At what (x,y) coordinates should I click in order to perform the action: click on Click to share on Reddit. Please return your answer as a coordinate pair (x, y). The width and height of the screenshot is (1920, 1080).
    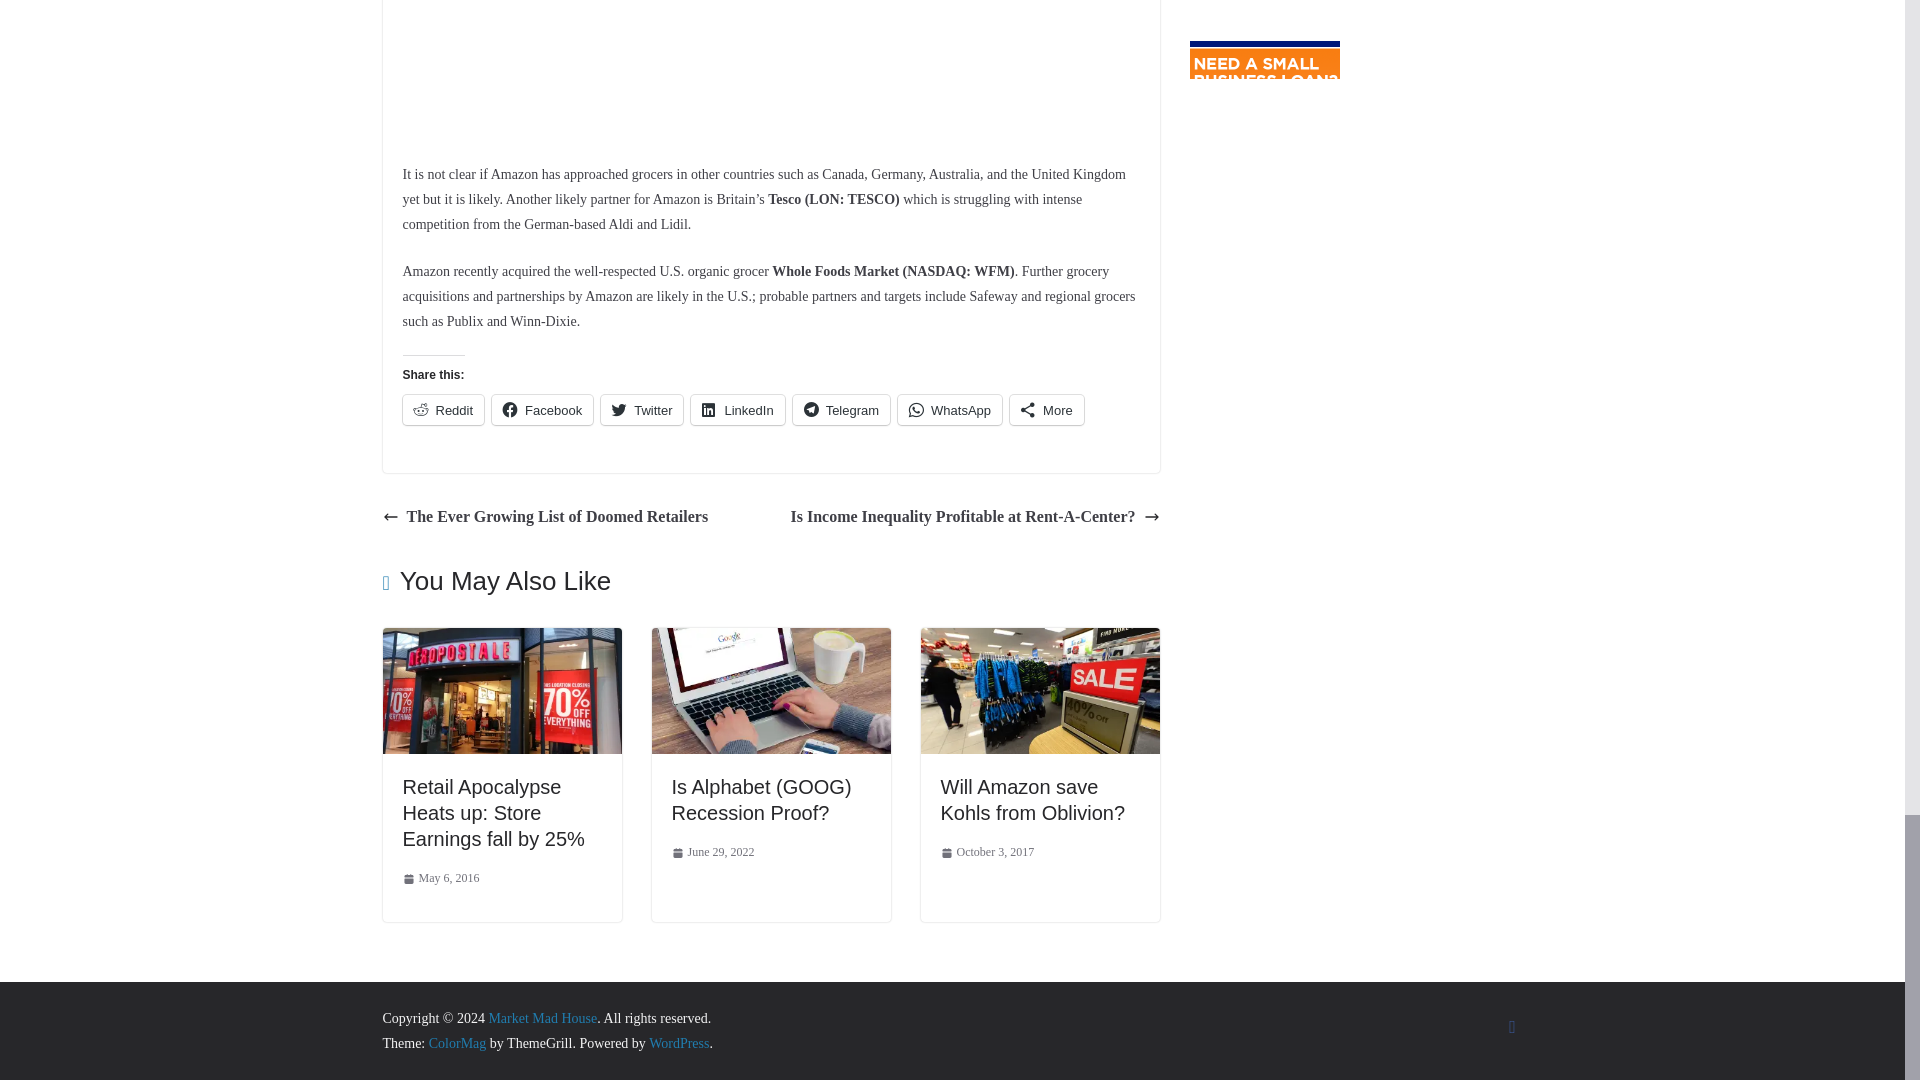
    Looking at the image, I should click on (442, 409).